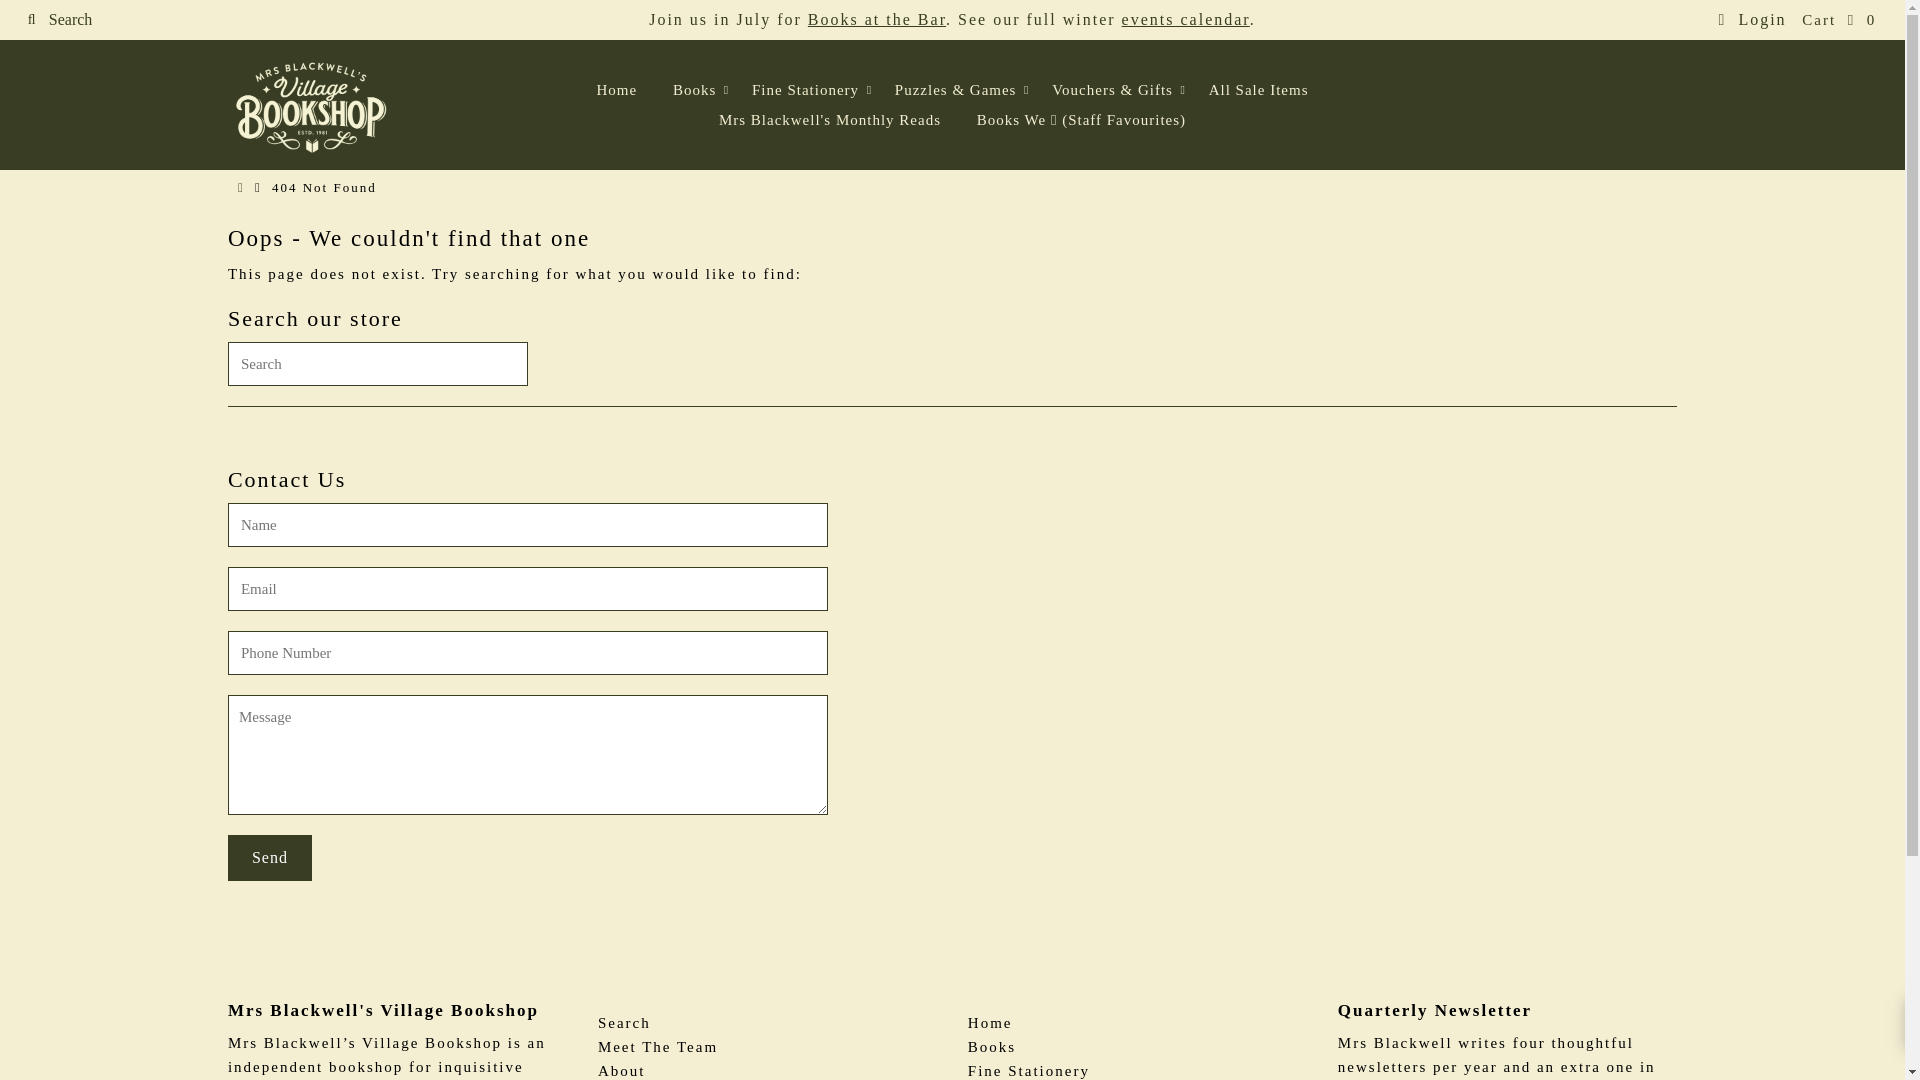  Describe the element at coordinates (877, 19) in the screenshot. I see `Books at the Bar` at that location.